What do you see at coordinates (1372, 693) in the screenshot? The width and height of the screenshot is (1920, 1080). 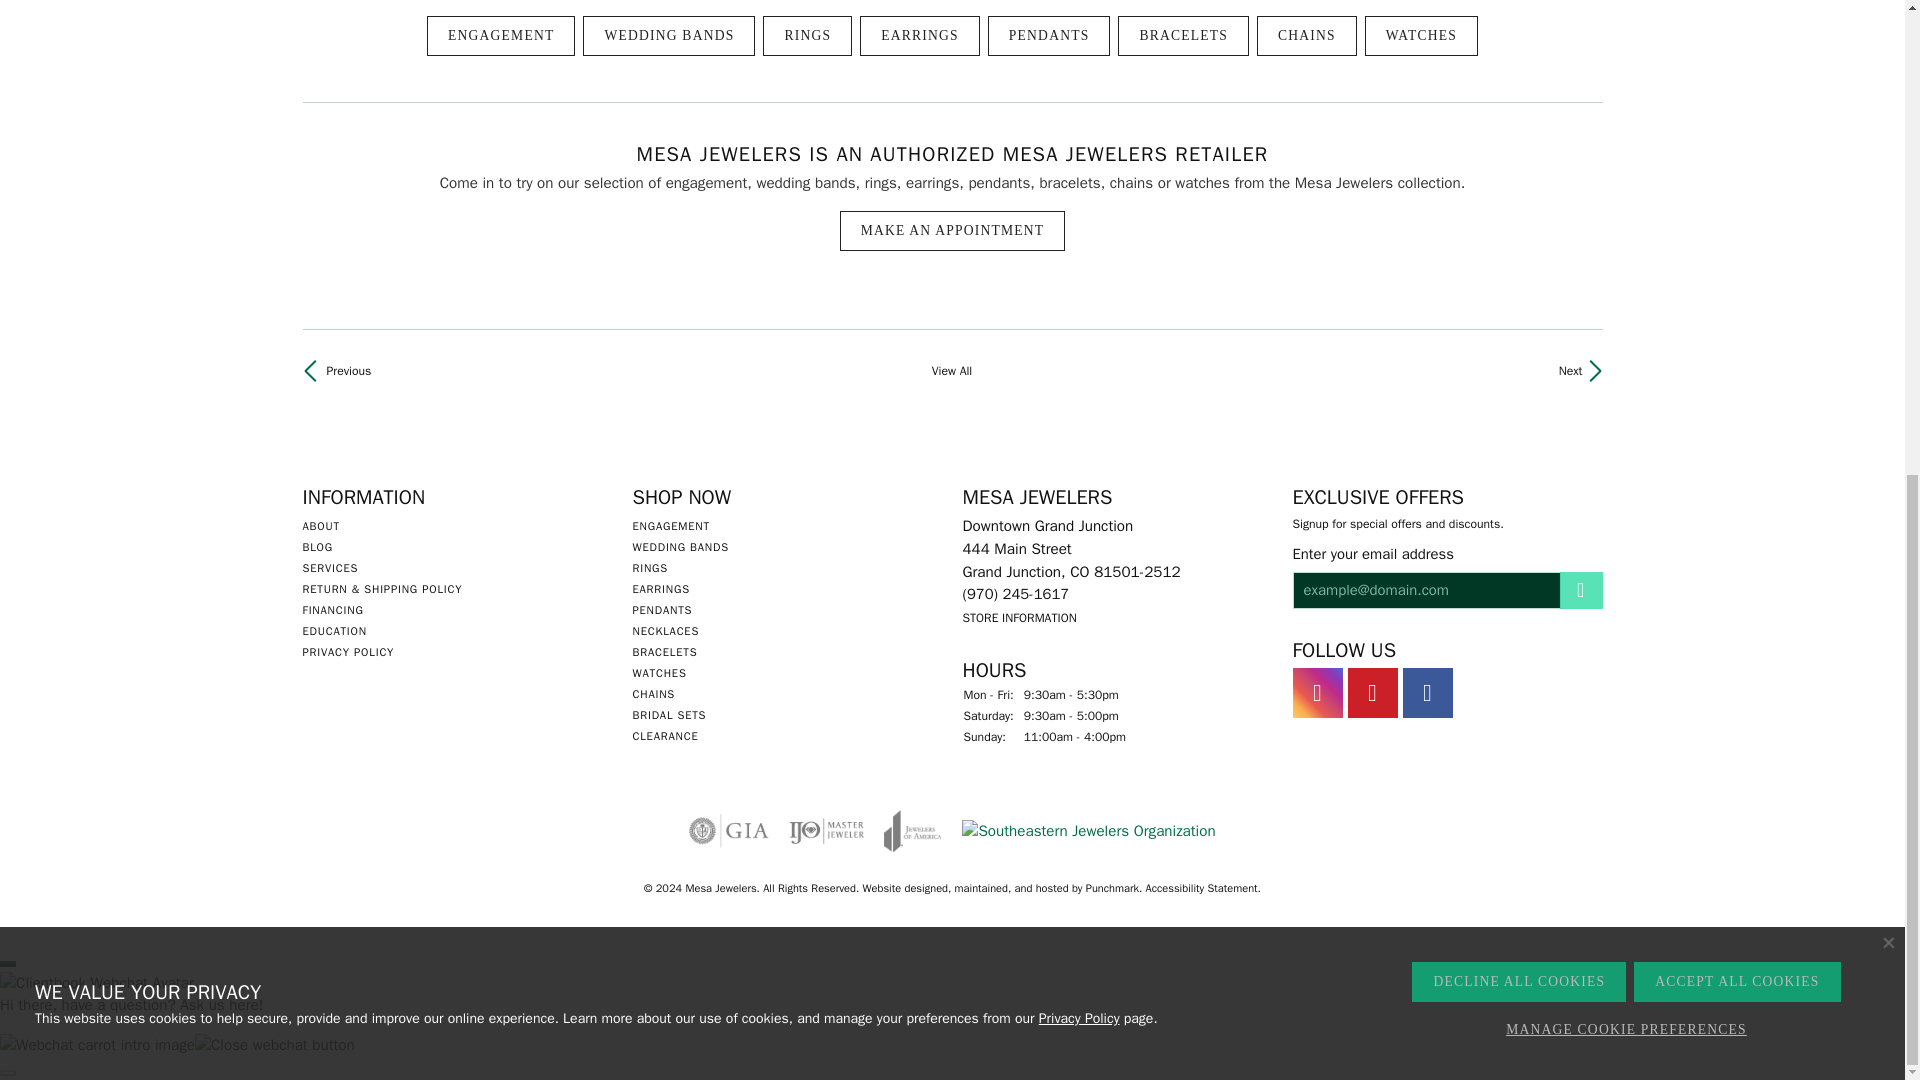 I see `Follow us on pinterest` at bounding box center [1372, 693].